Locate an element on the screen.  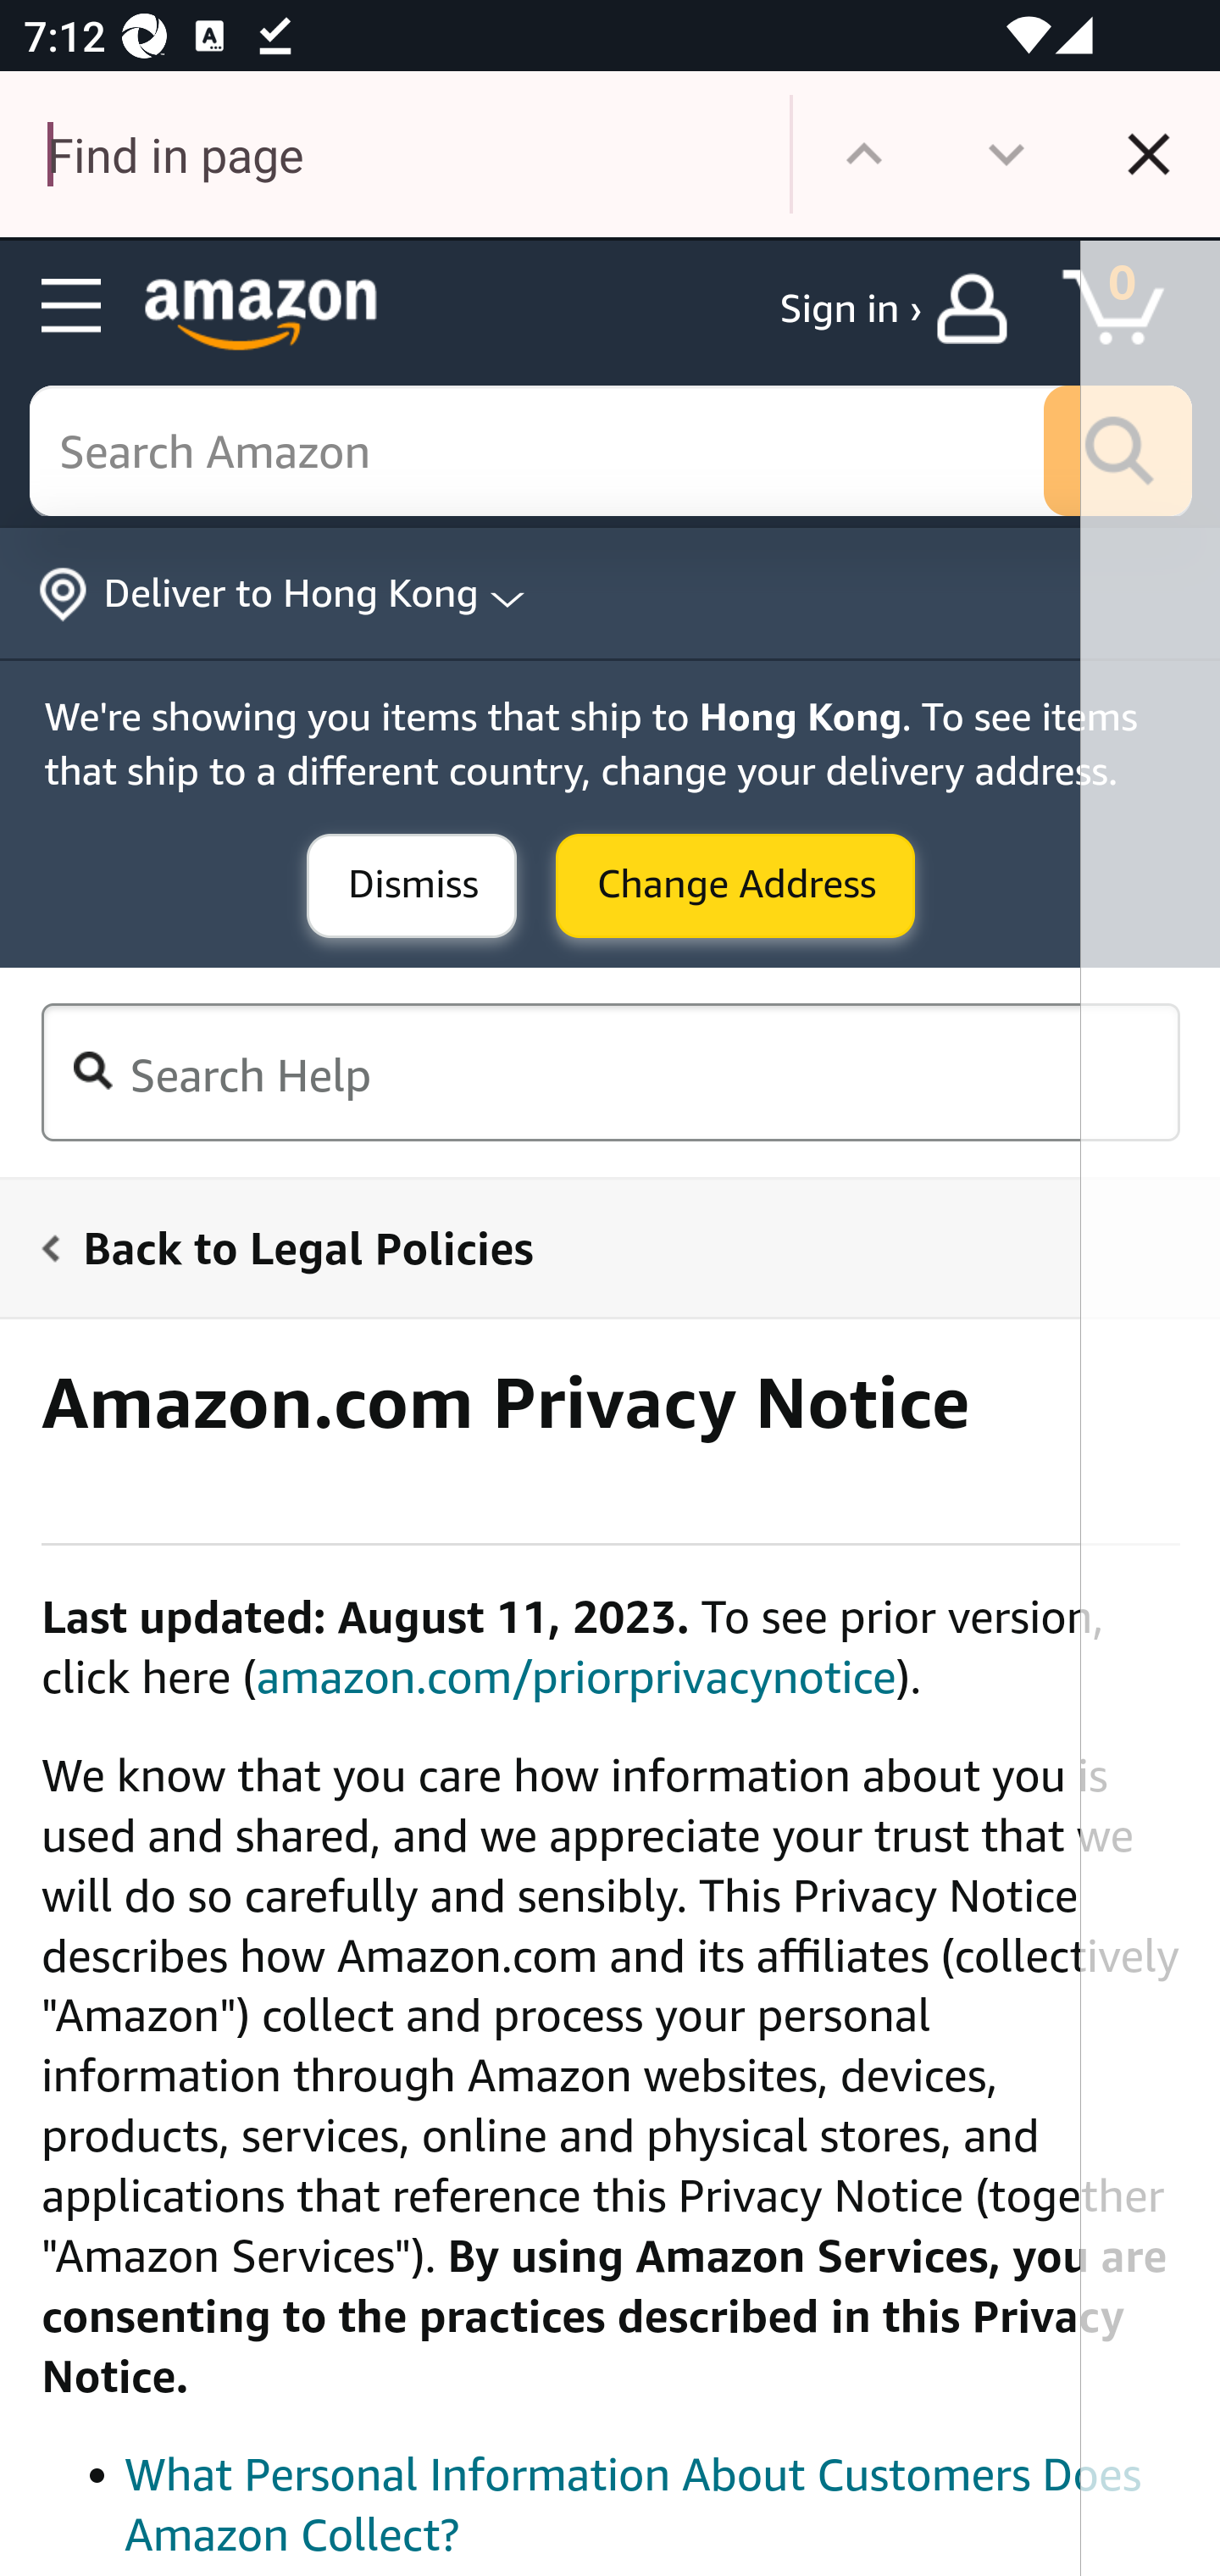
Open Menu is located at coordinates (73, 307).